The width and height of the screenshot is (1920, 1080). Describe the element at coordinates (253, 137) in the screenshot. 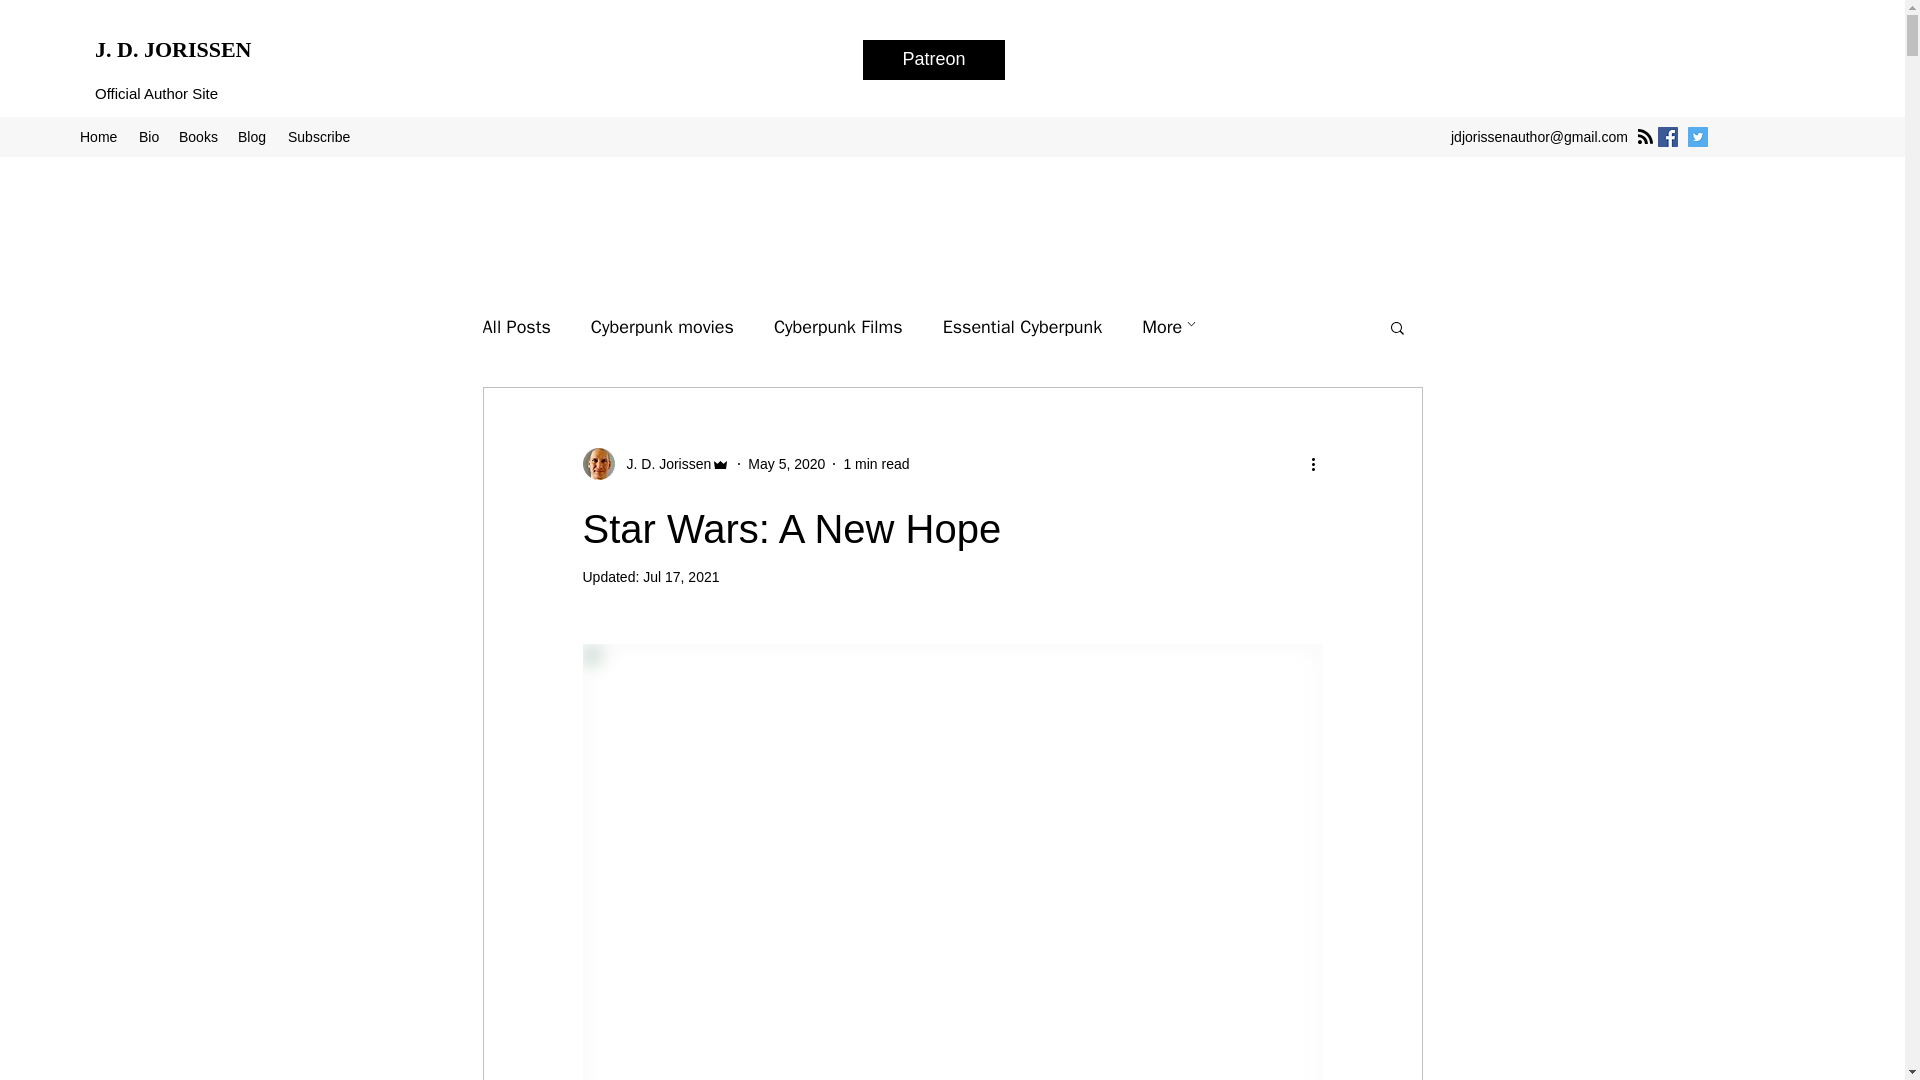

I see `Blog` at that location.